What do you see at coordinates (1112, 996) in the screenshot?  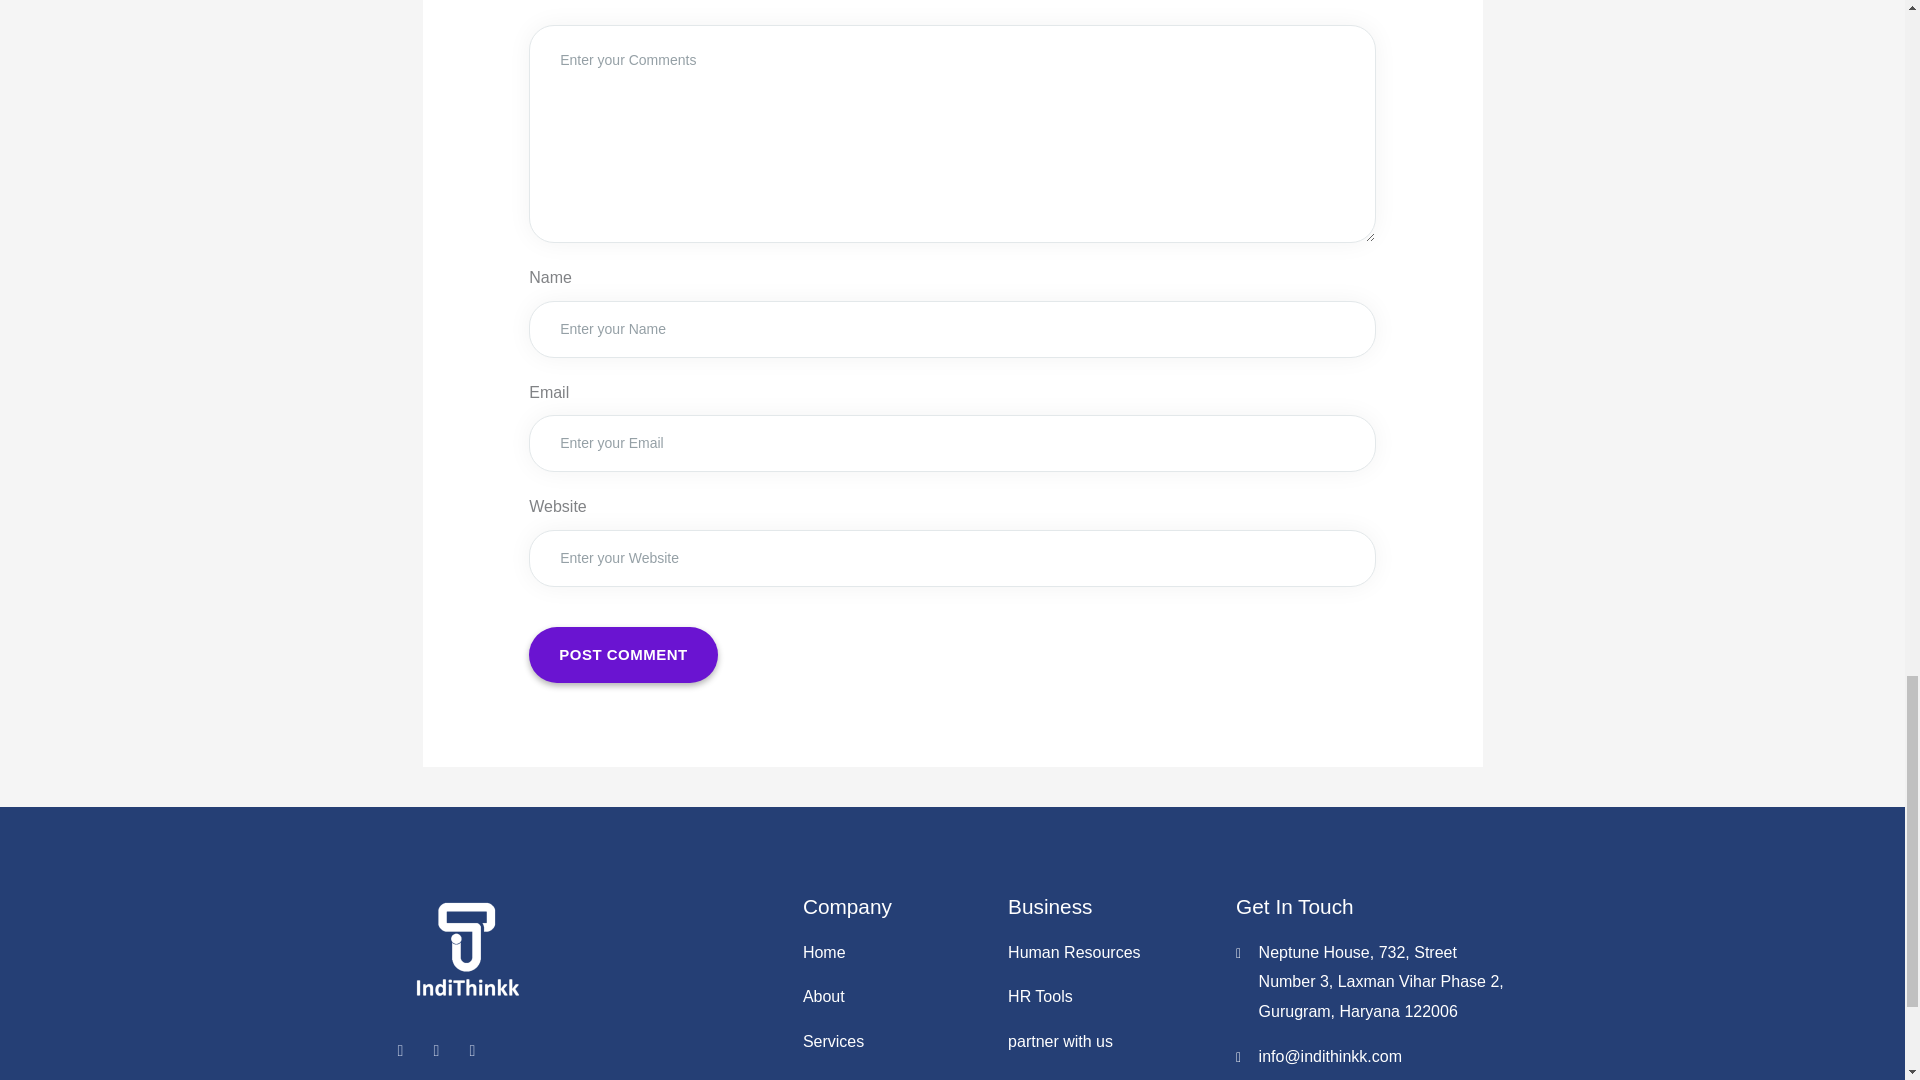 I see `HR Tools` at bounding box center [1112, 996].